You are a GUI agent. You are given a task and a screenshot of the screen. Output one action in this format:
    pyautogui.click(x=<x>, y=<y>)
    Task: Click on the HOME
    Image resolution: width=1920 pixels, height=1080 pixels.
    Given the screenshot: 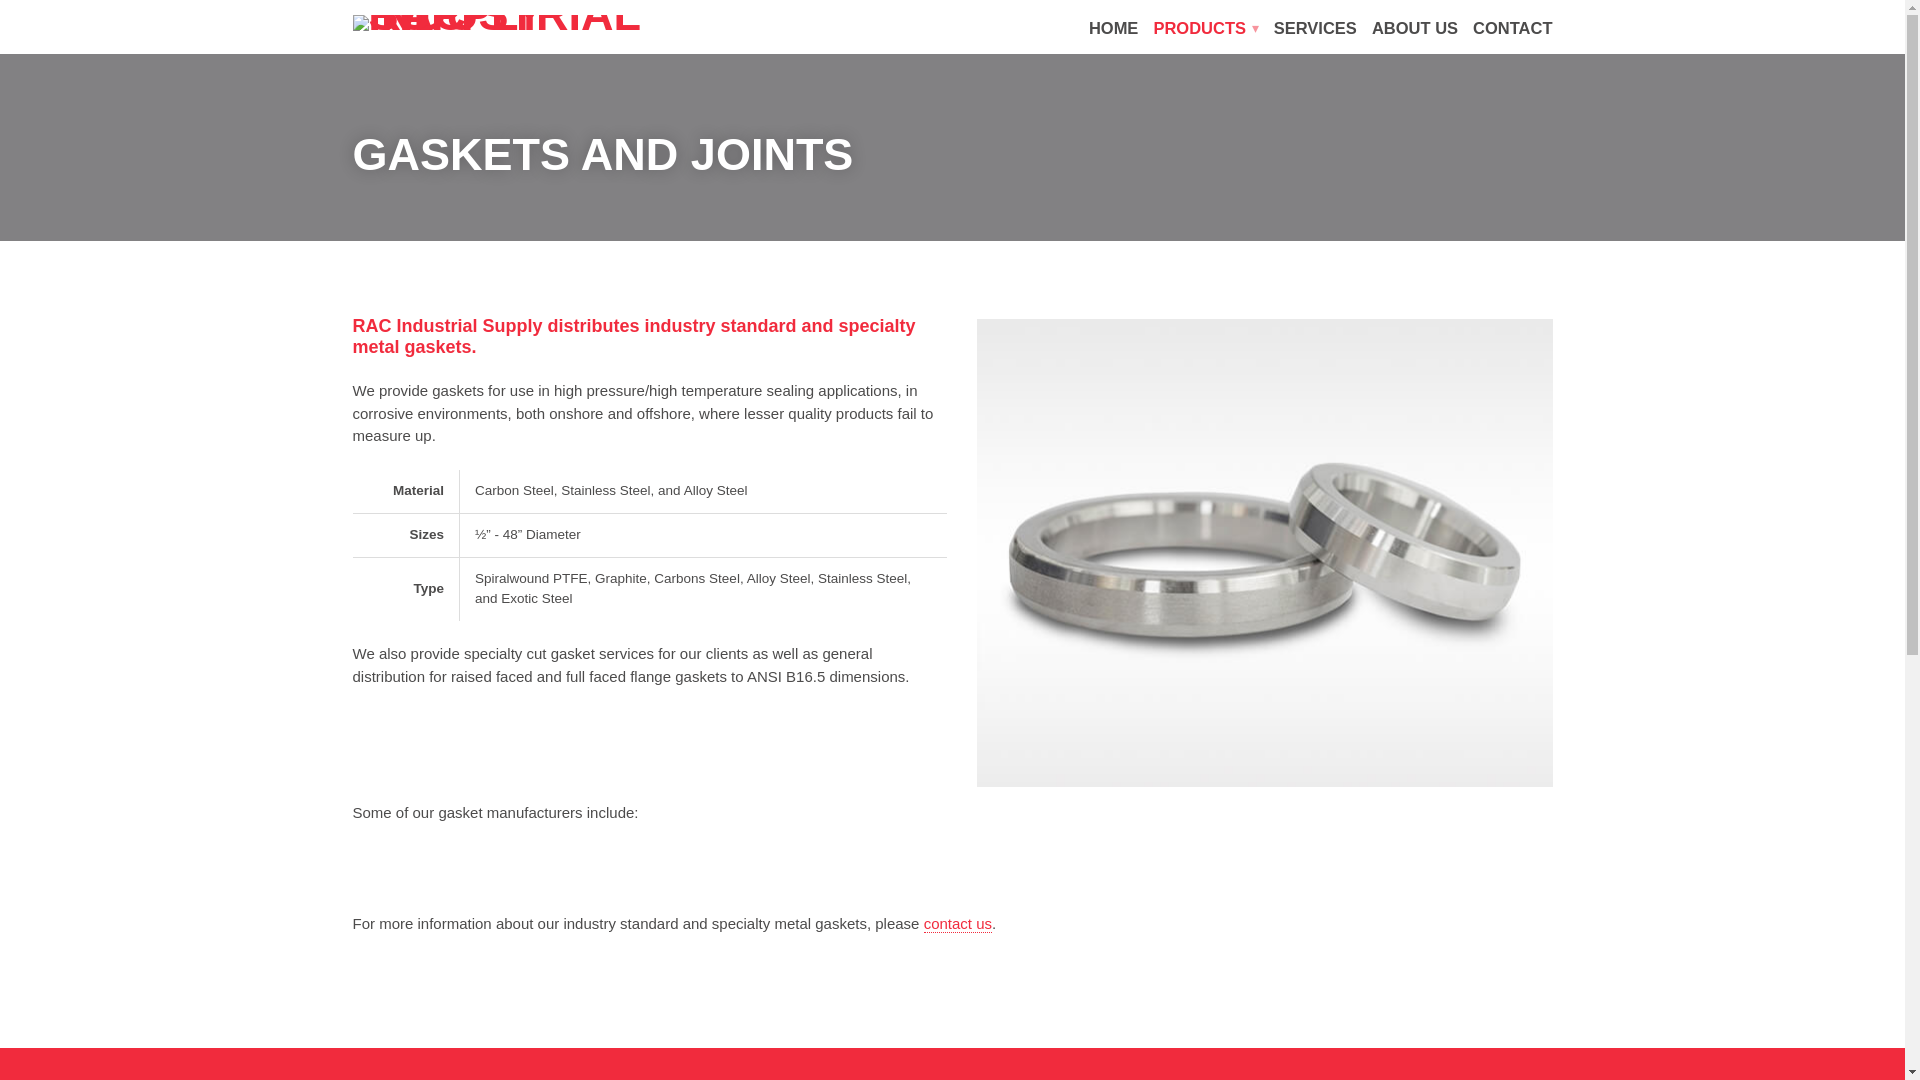 What is the action you would take?
    pyautogui.click(x=1113, y=28)
    